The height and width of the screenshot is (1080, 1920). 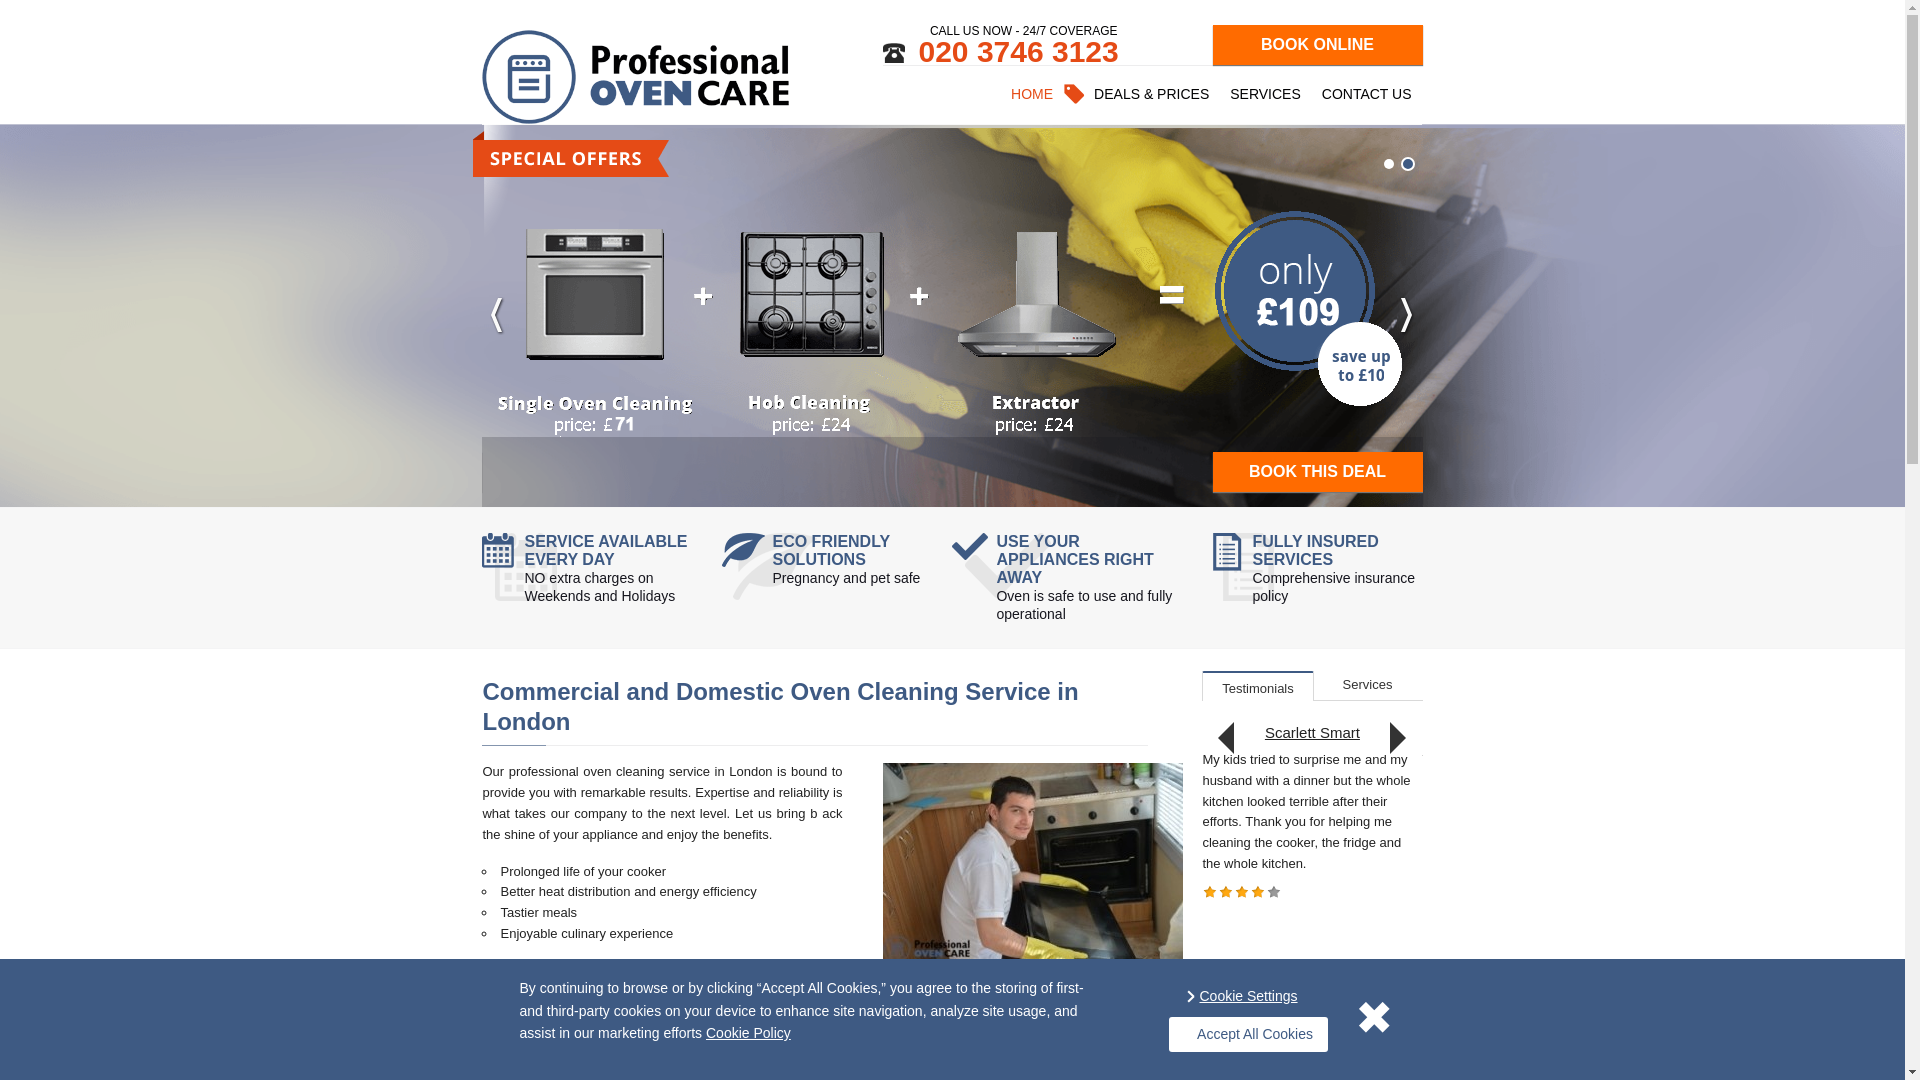 I want to click on CONTACT US, so click(x=1366, y=94).